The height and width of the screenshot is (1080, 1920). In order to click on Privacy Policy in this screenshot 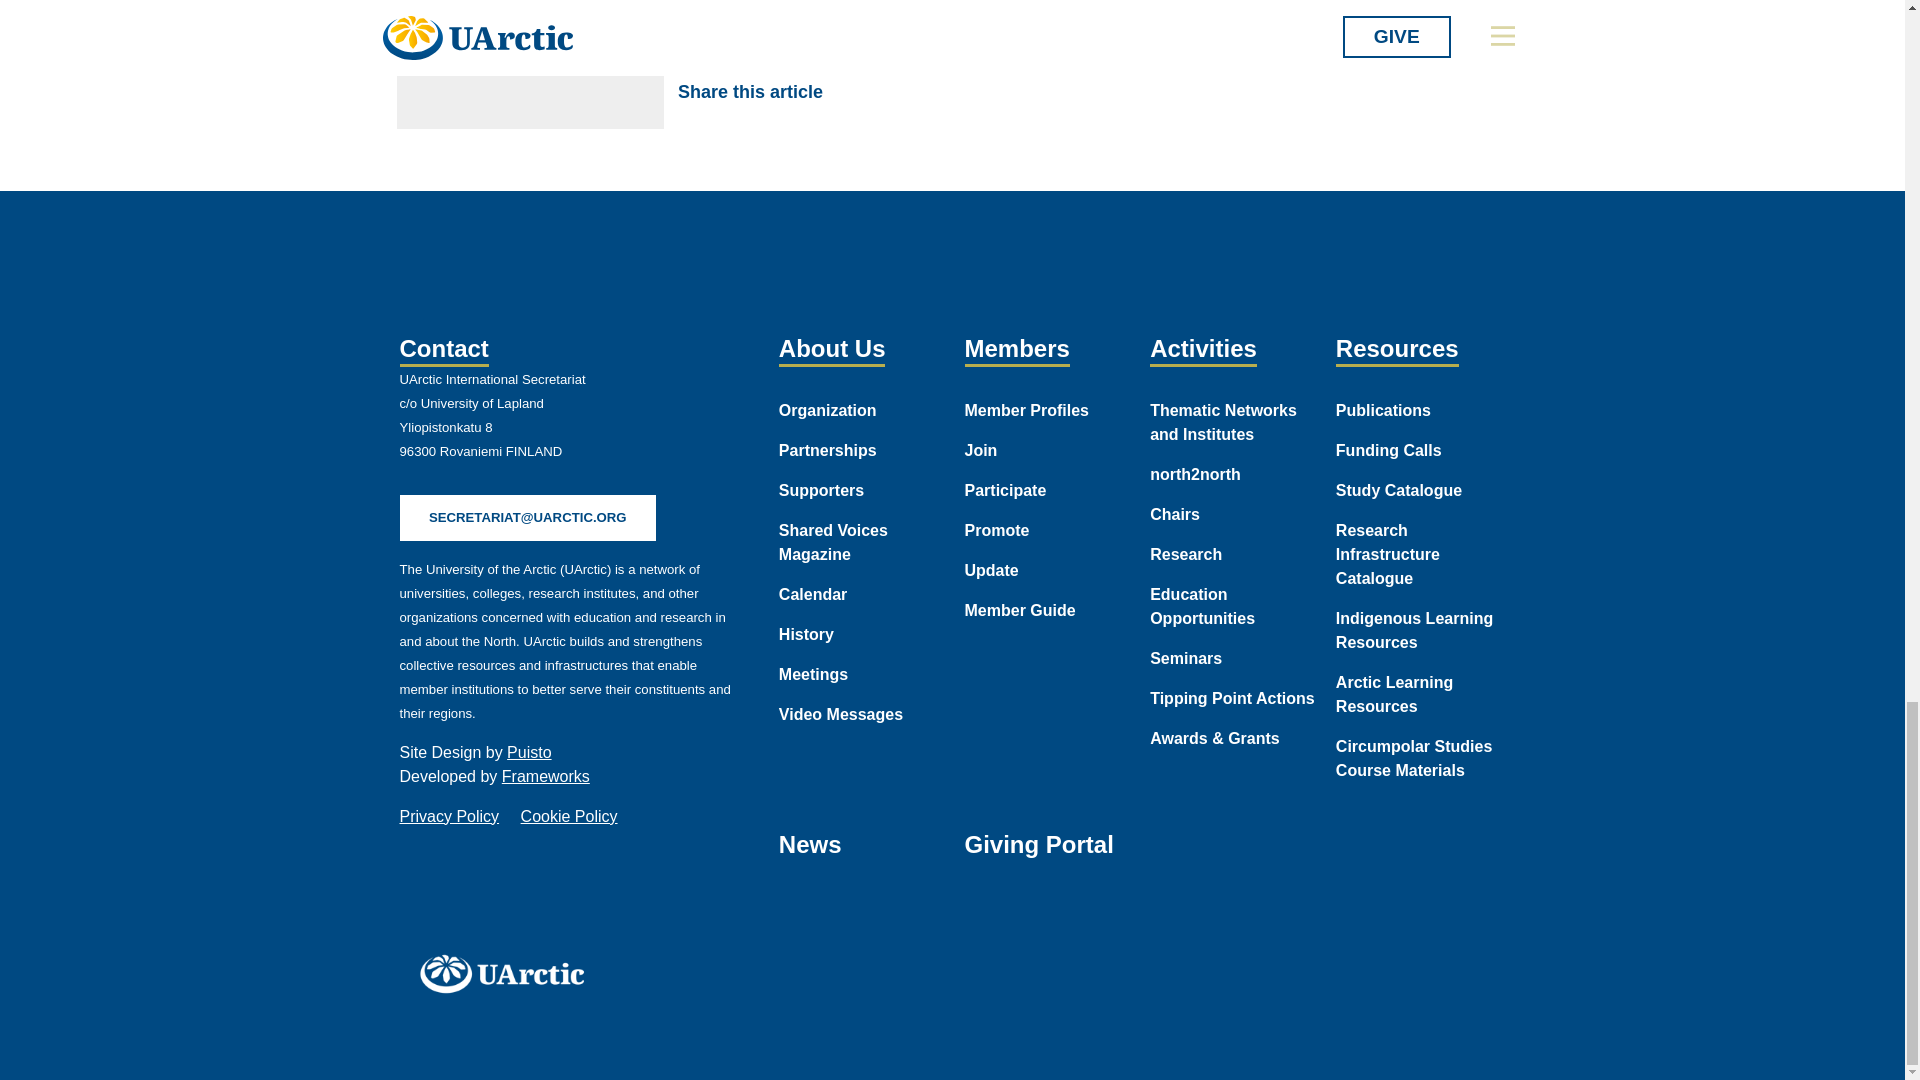, I will do `click(449, 816)`.